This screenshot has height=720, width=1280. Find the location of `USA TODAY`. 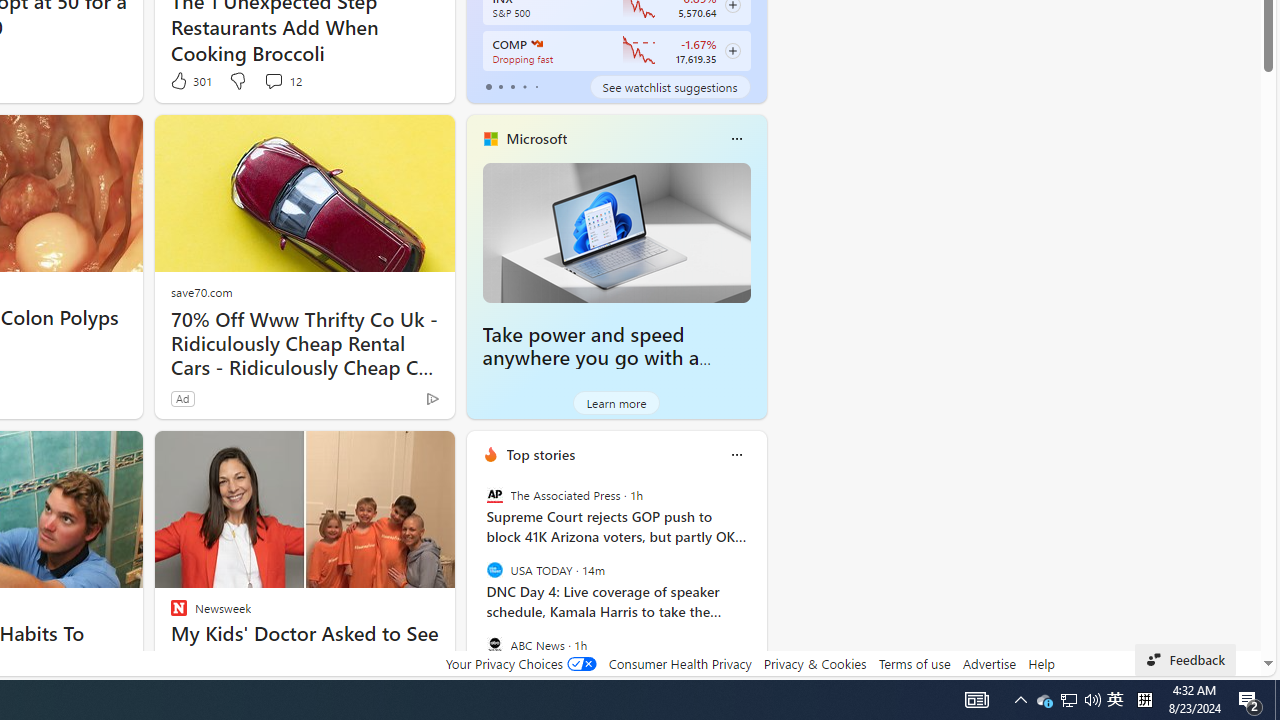

USA TODAY is located at coordinates (494, 570).